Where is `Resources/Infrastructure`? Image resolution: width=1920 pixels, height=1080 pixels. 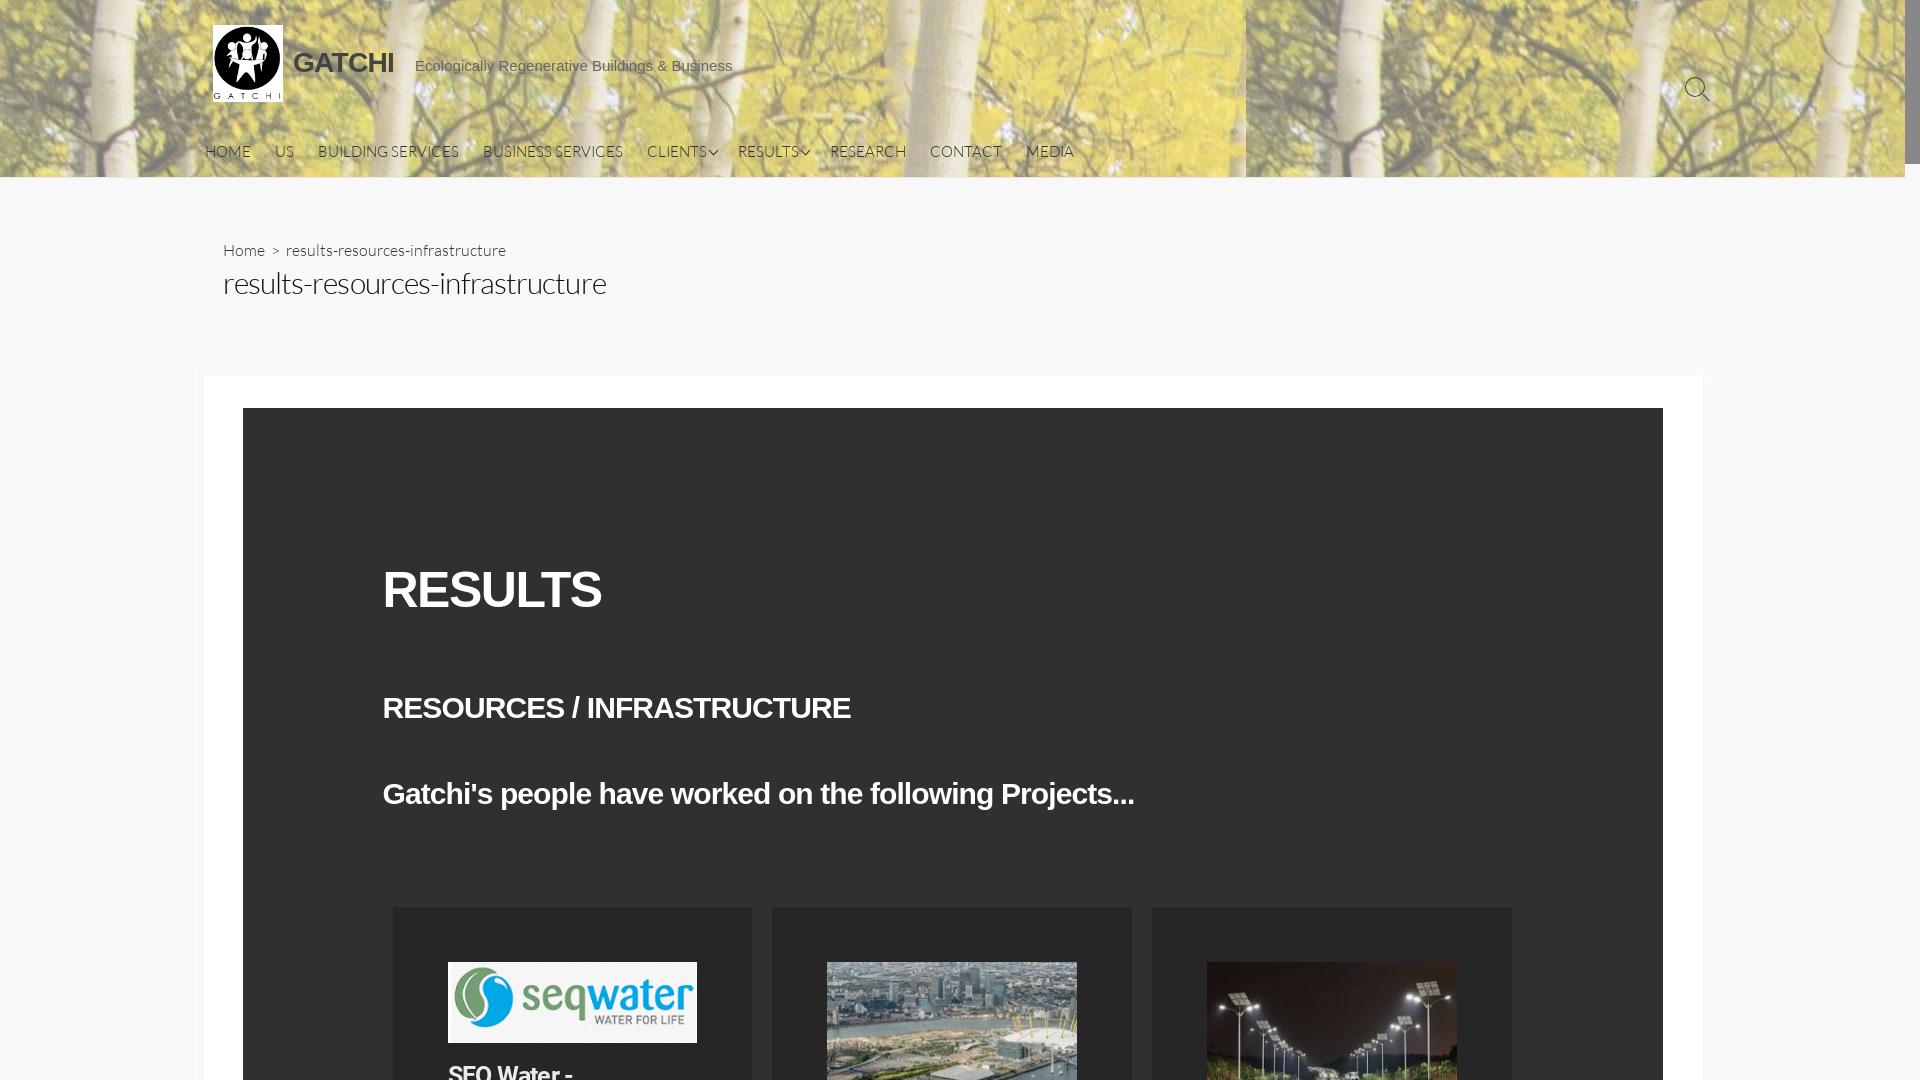 Resources/Infrastructure is located at coordinates (734, 293).